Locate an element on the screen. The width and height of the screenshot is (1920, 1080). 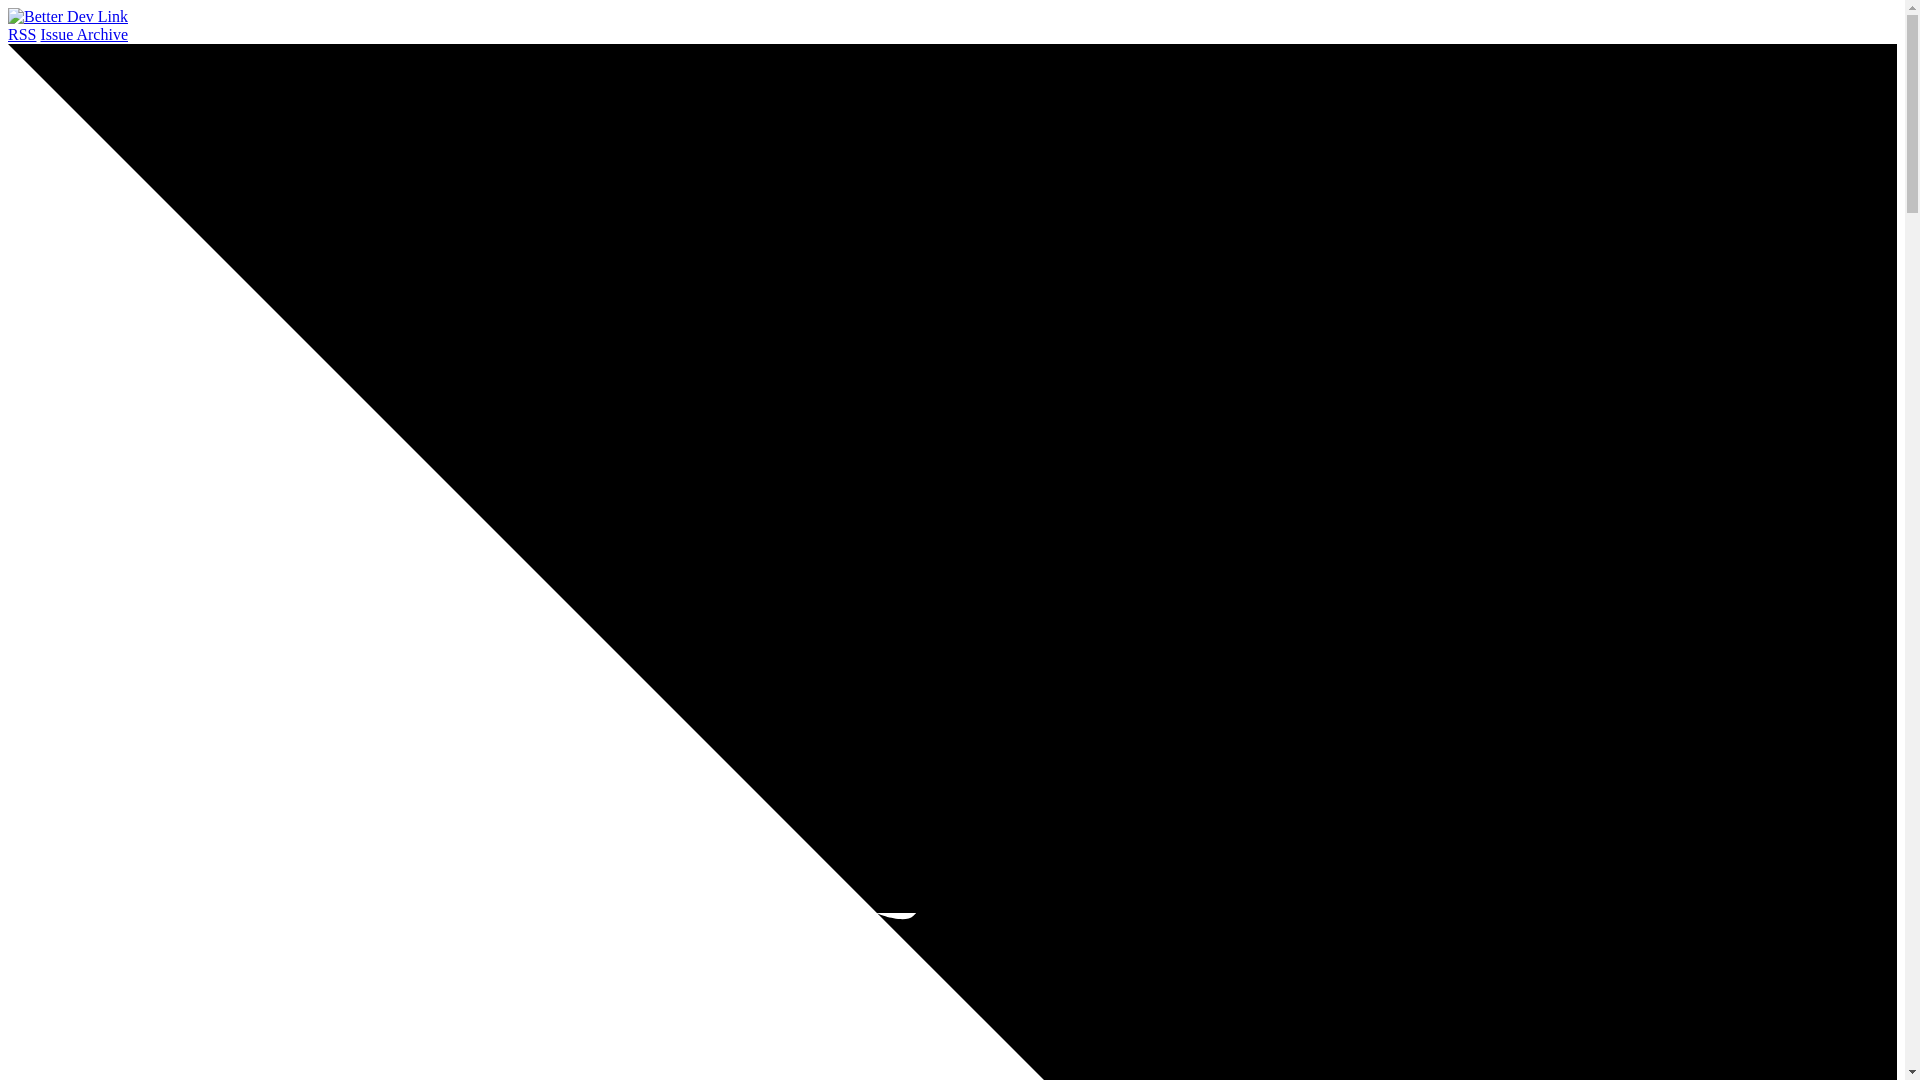
RSS is located at coordinates (22, 34).